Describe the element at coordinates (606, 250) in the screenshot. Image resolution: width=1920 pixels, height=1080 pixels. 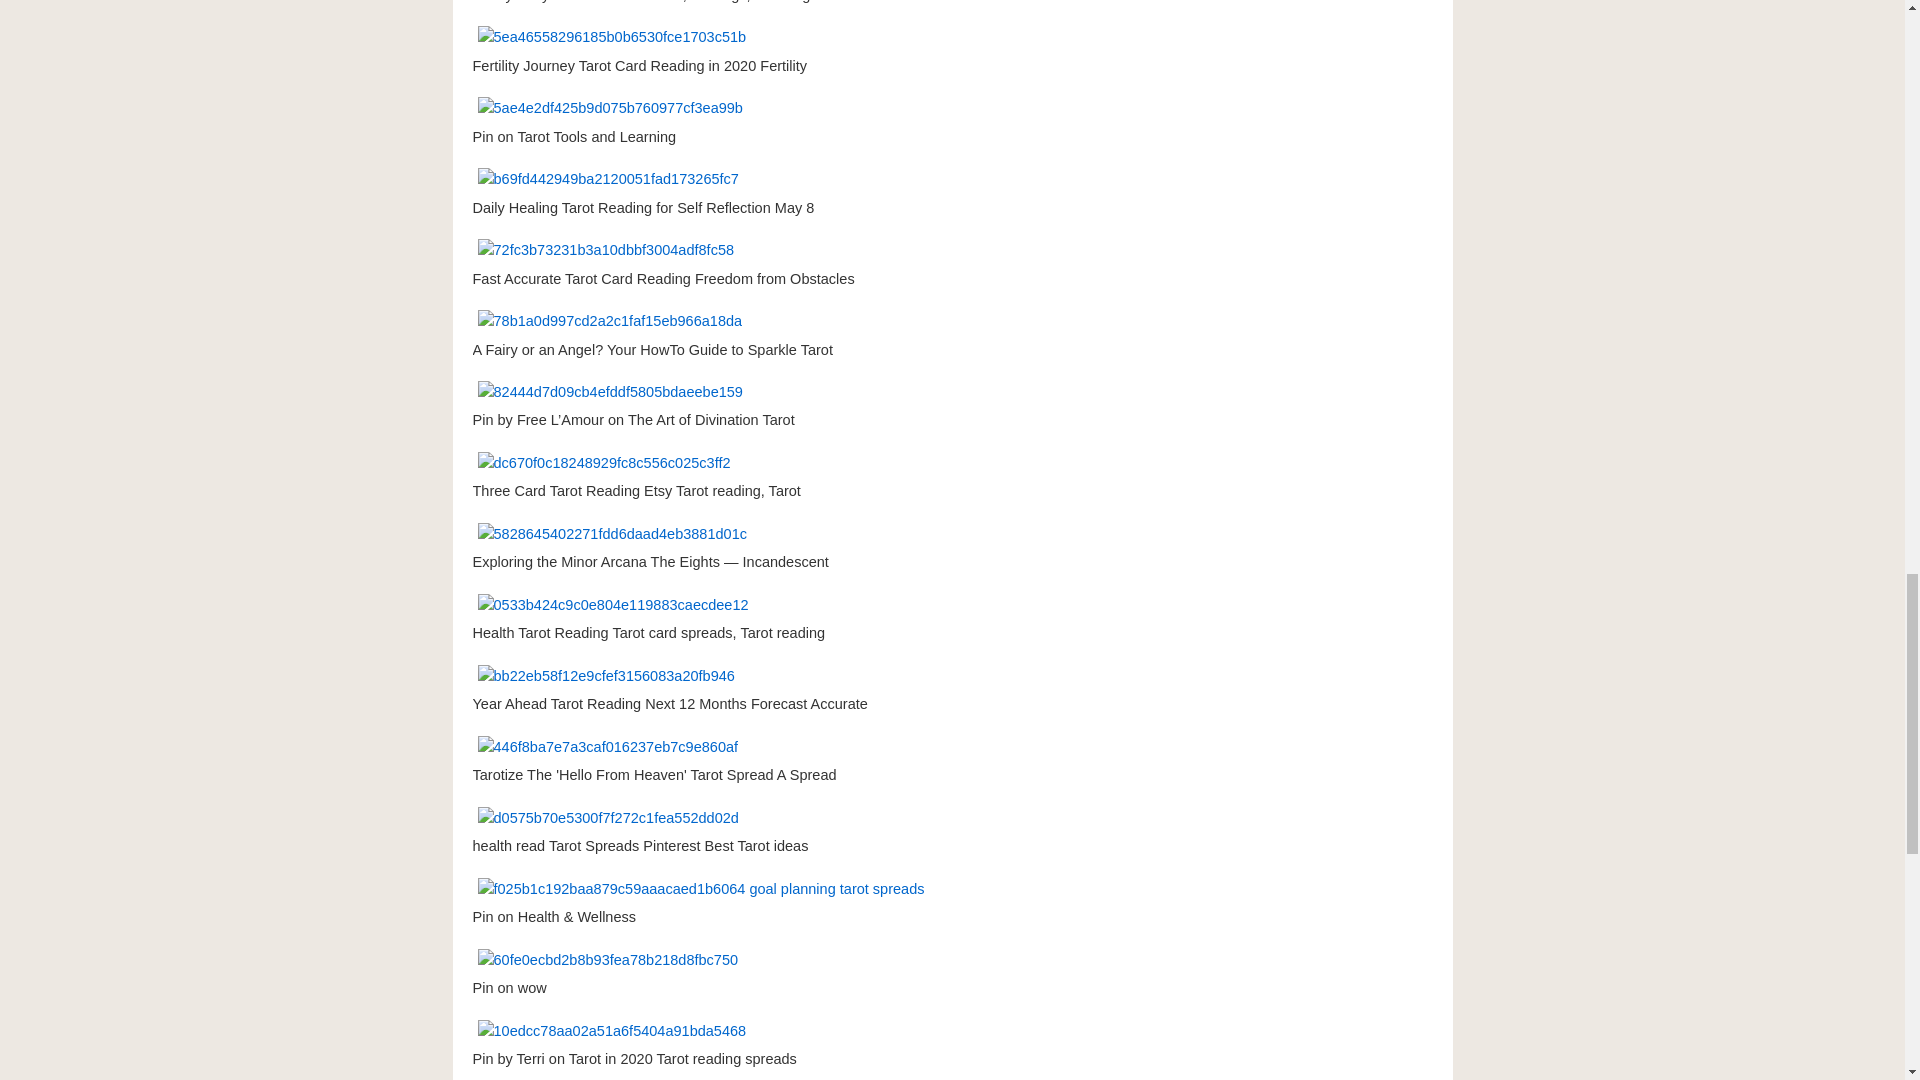
I see `Health Reading Tarot Spread 9` at that location.